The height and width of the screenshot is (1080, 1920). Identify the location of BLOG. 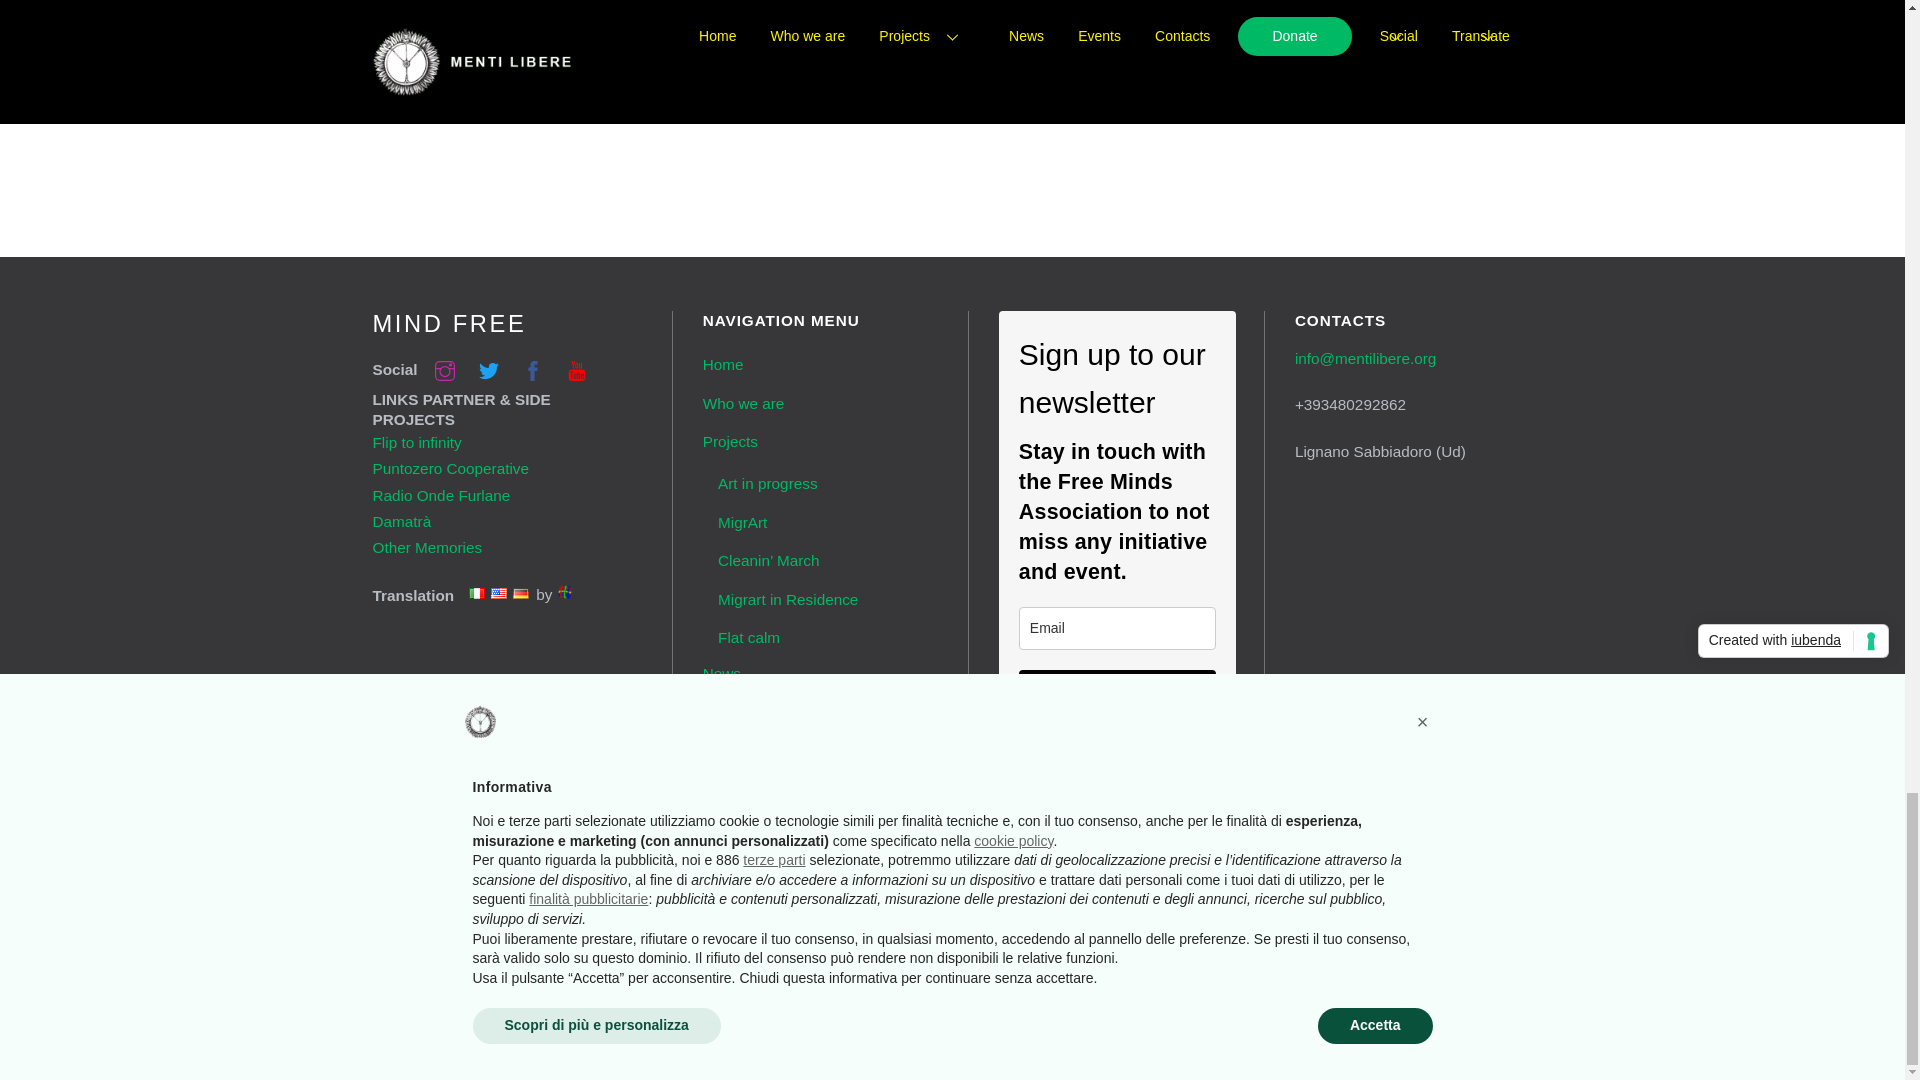
(390, 55).